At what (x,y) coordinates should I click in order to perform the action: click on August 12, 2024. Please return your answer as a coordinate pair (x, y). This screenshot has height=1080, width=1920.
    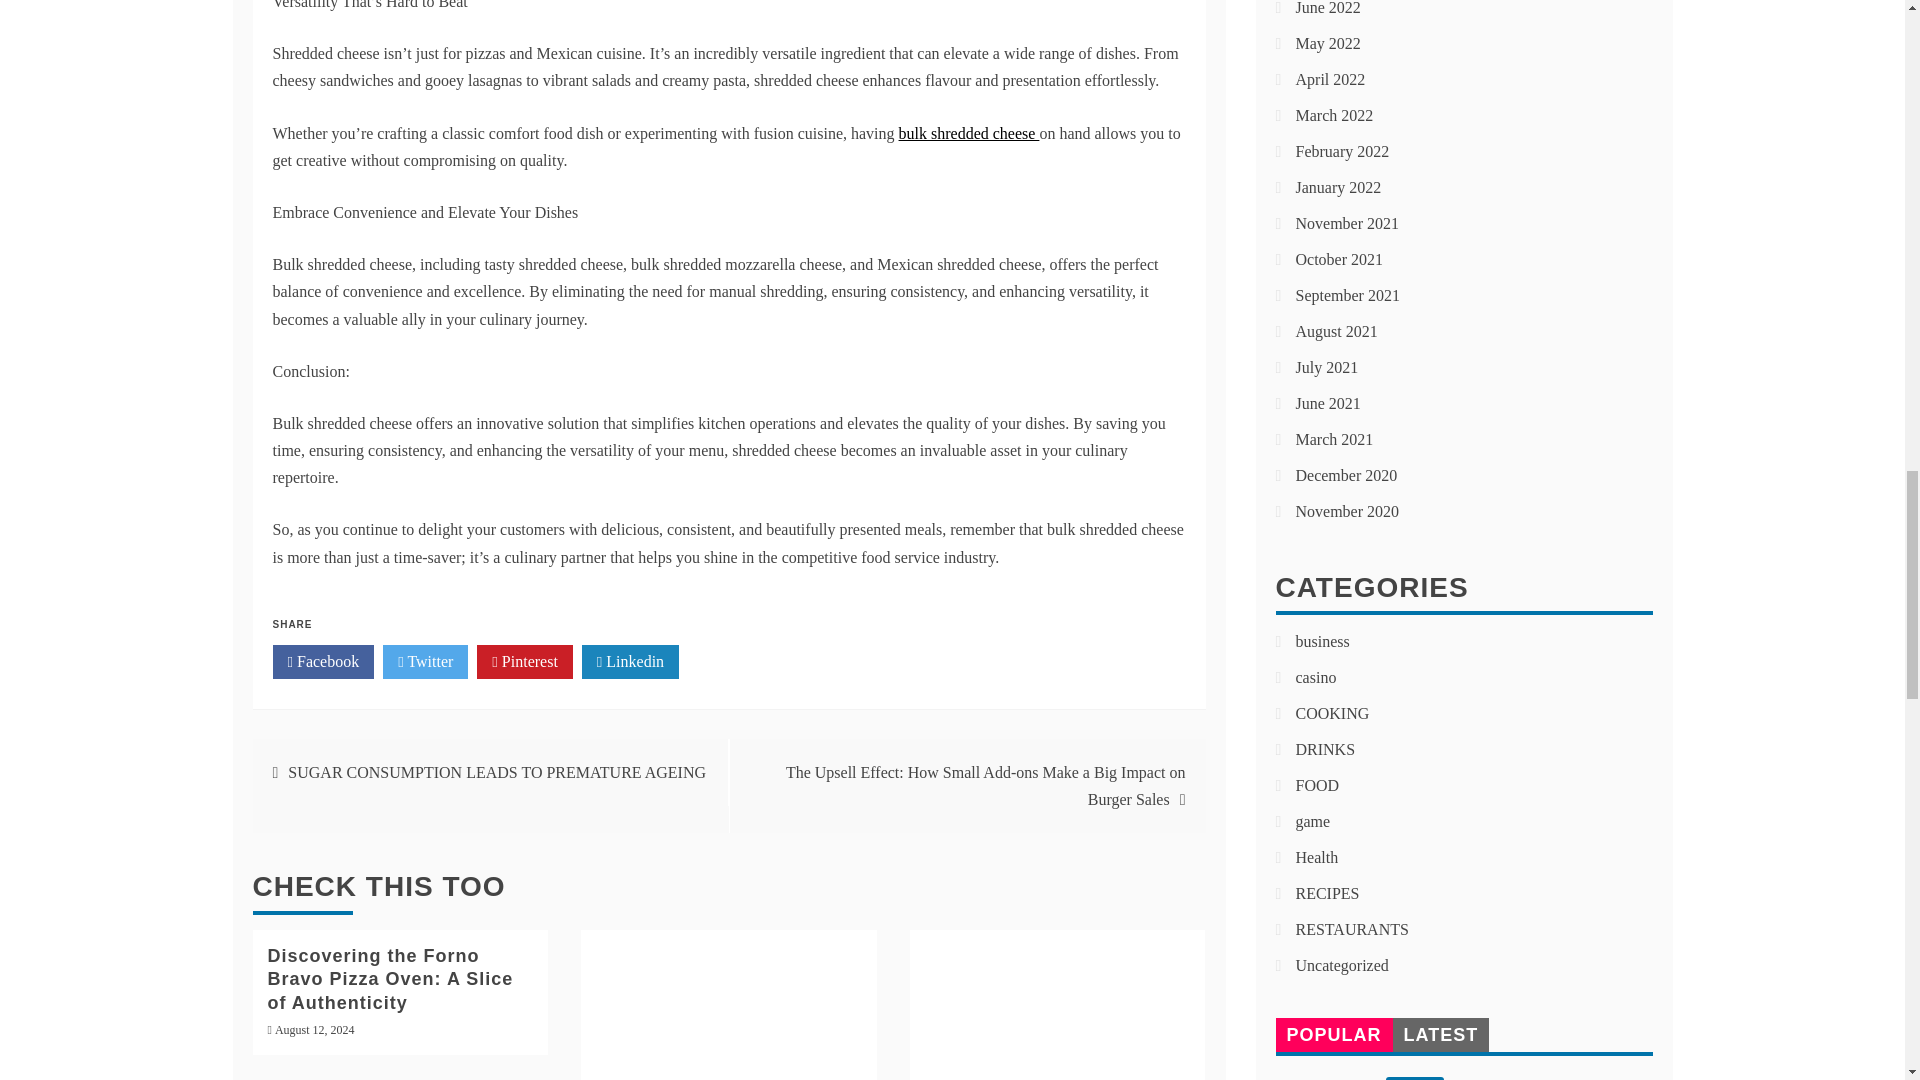
    Looking at the image, I should click on (314, 1029).